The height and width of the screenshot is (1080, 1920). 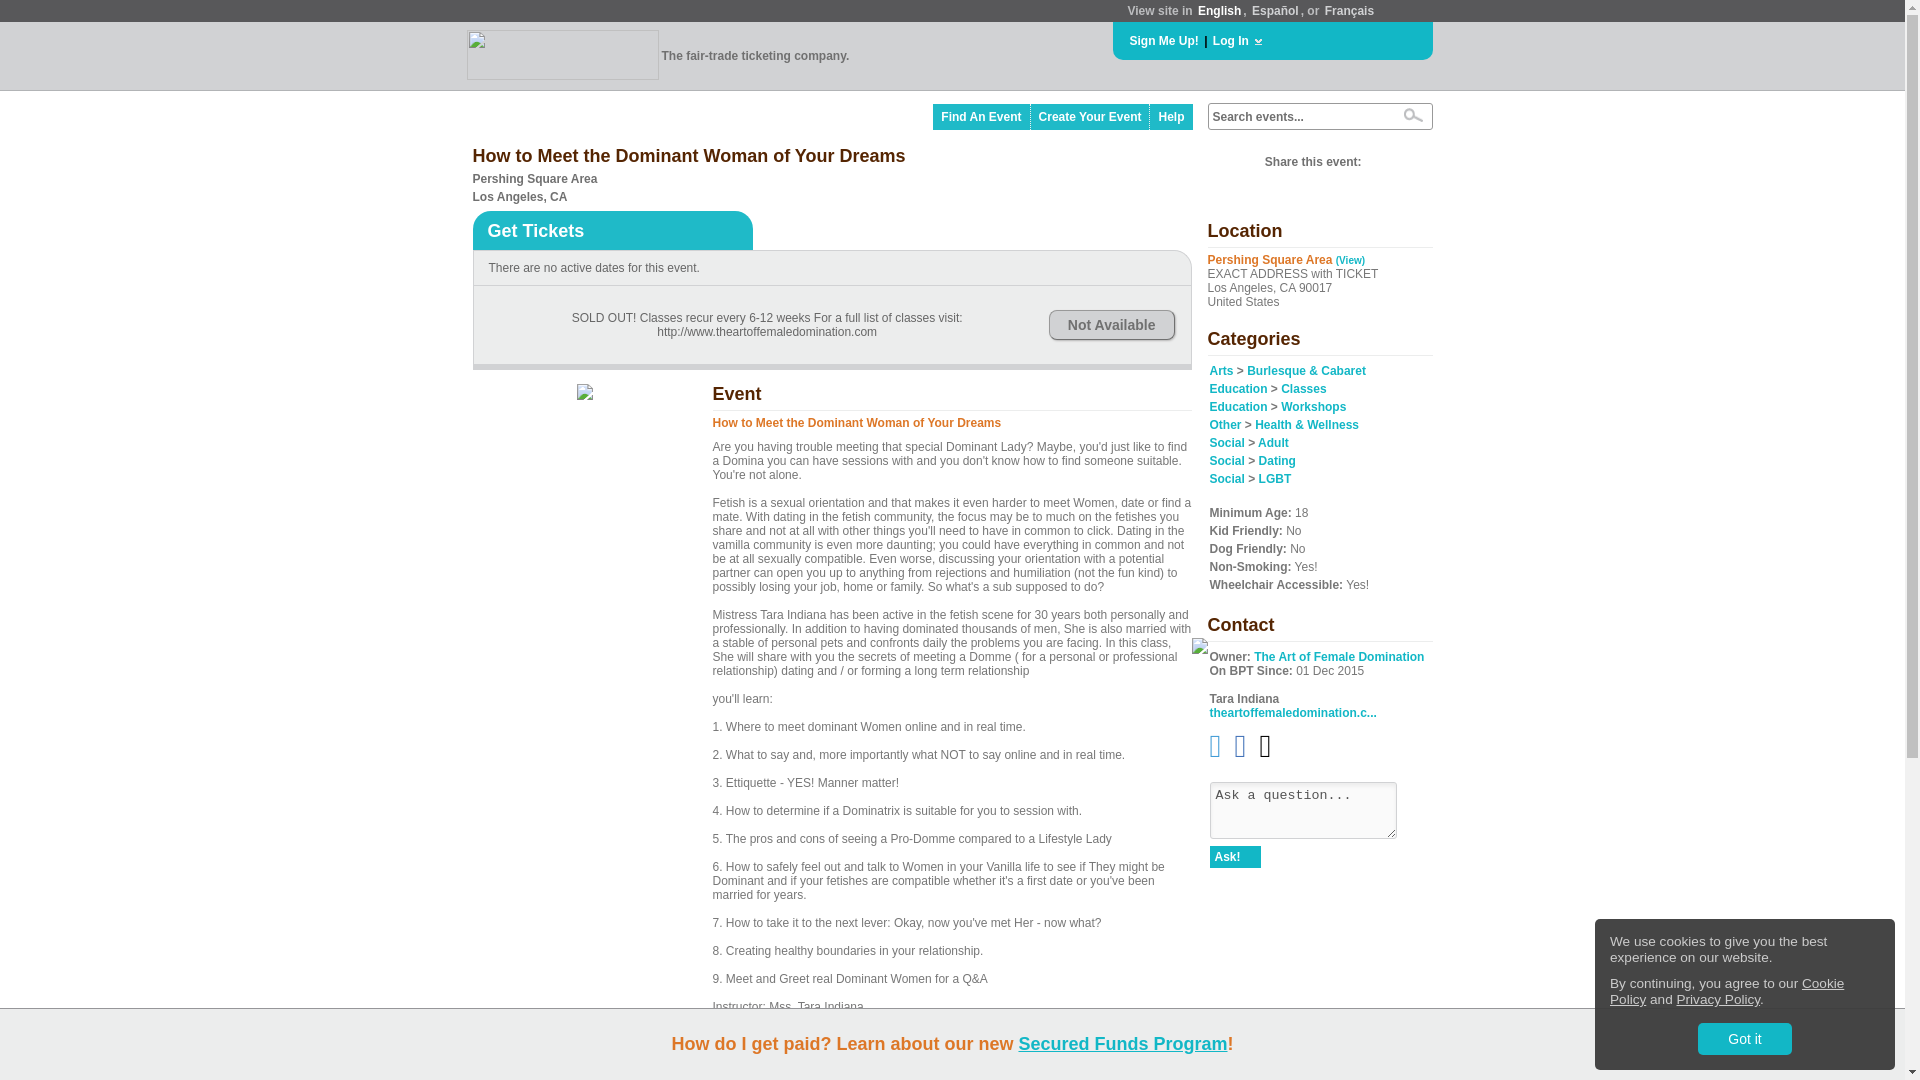 I want to click on Search events..., so click(x=1298, y=117).